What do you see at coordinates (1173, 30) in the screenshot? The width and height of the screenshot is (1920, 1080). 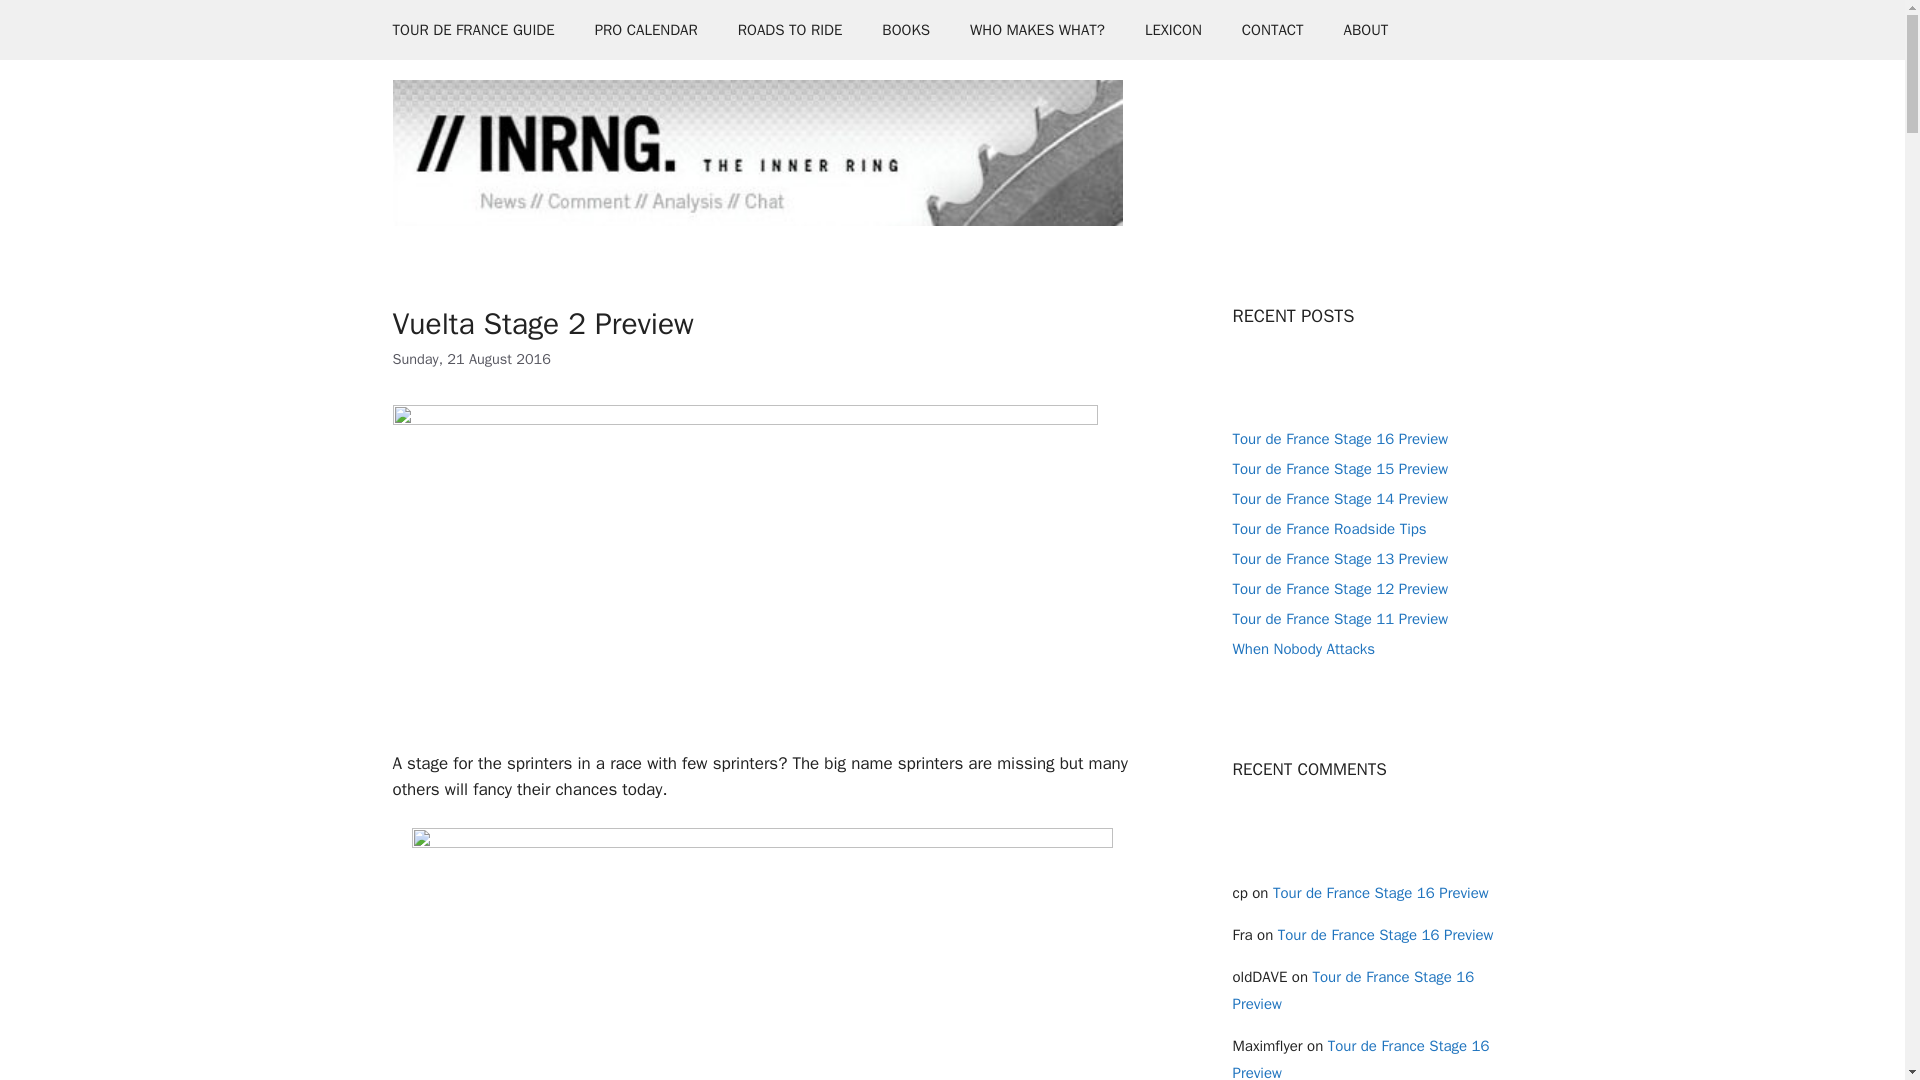 I see `LEXICON` at bounding box center [1173, 30].